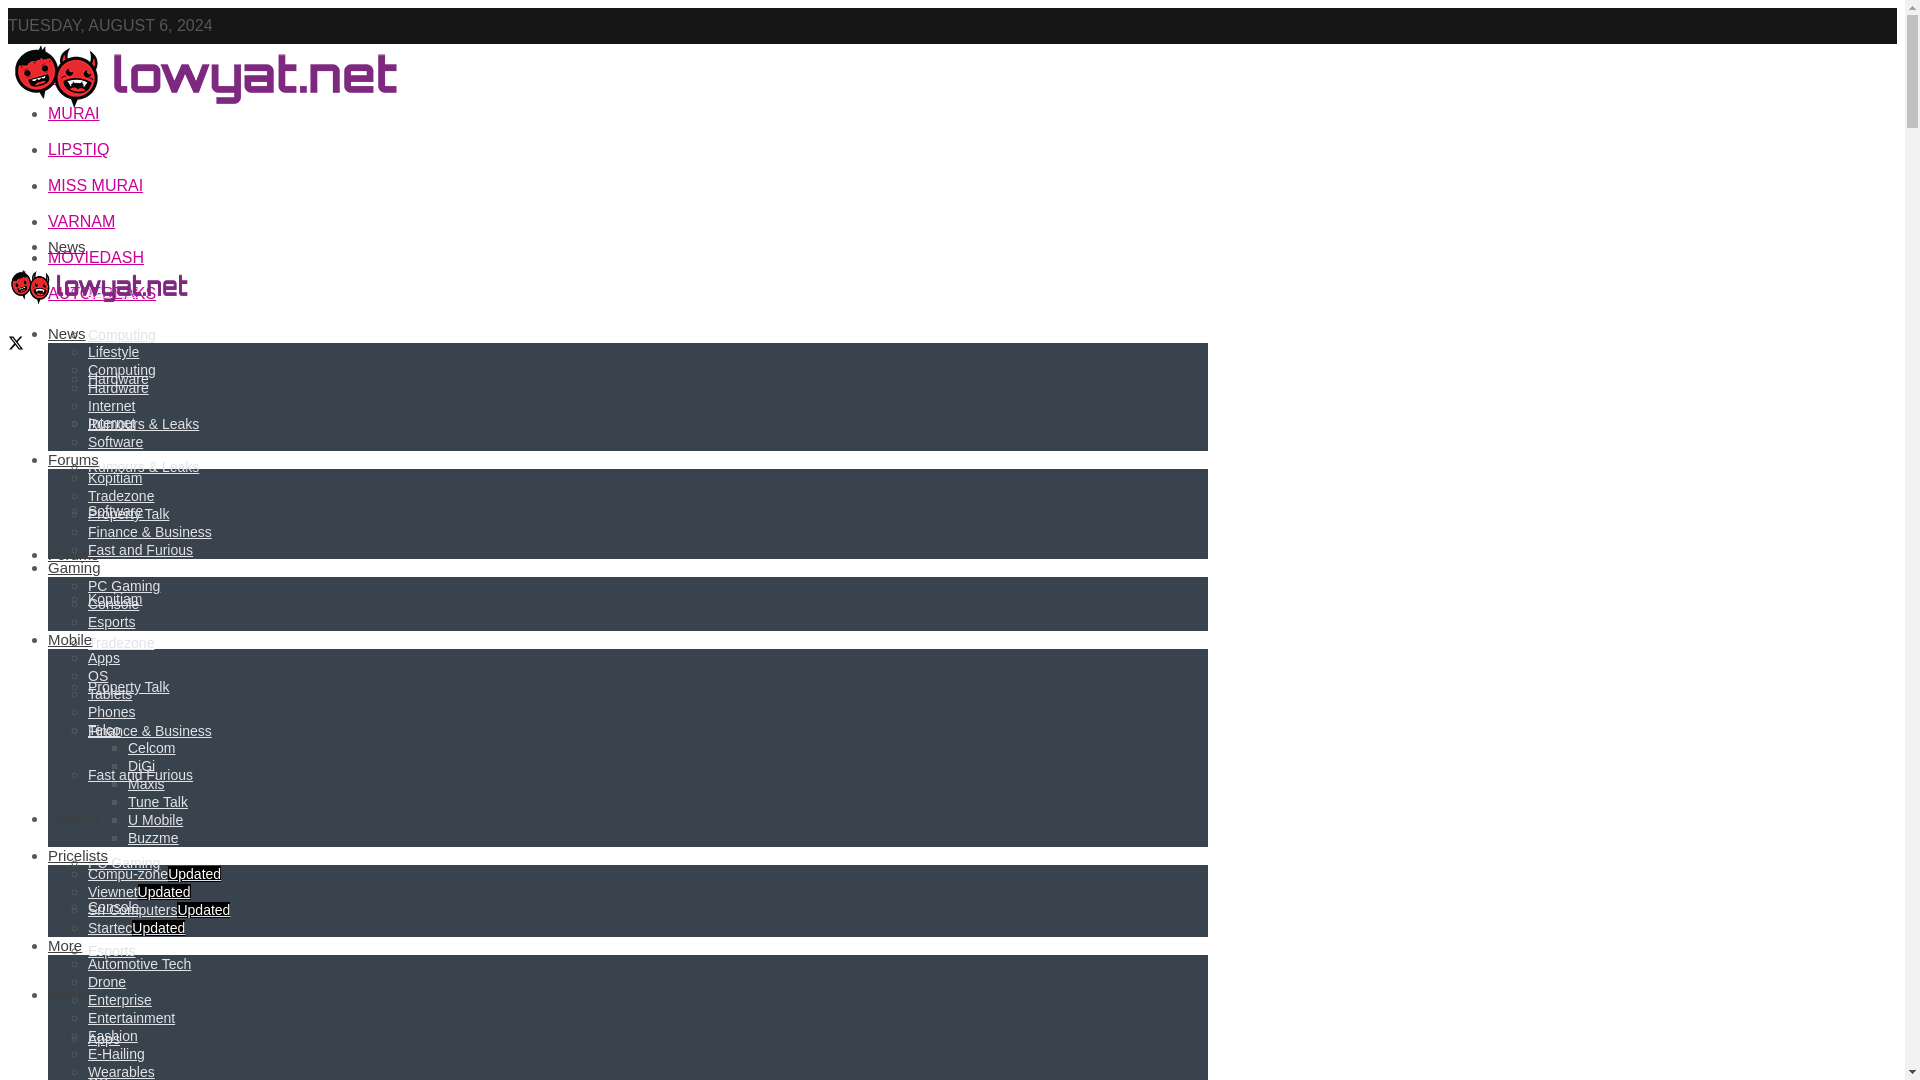 Image resolution: width=1920 pixels, height=1080 pixels. What do you see at coordinates (118, 378) in the screenshot?
I see `Hardware` at bounding box center [118, 378].